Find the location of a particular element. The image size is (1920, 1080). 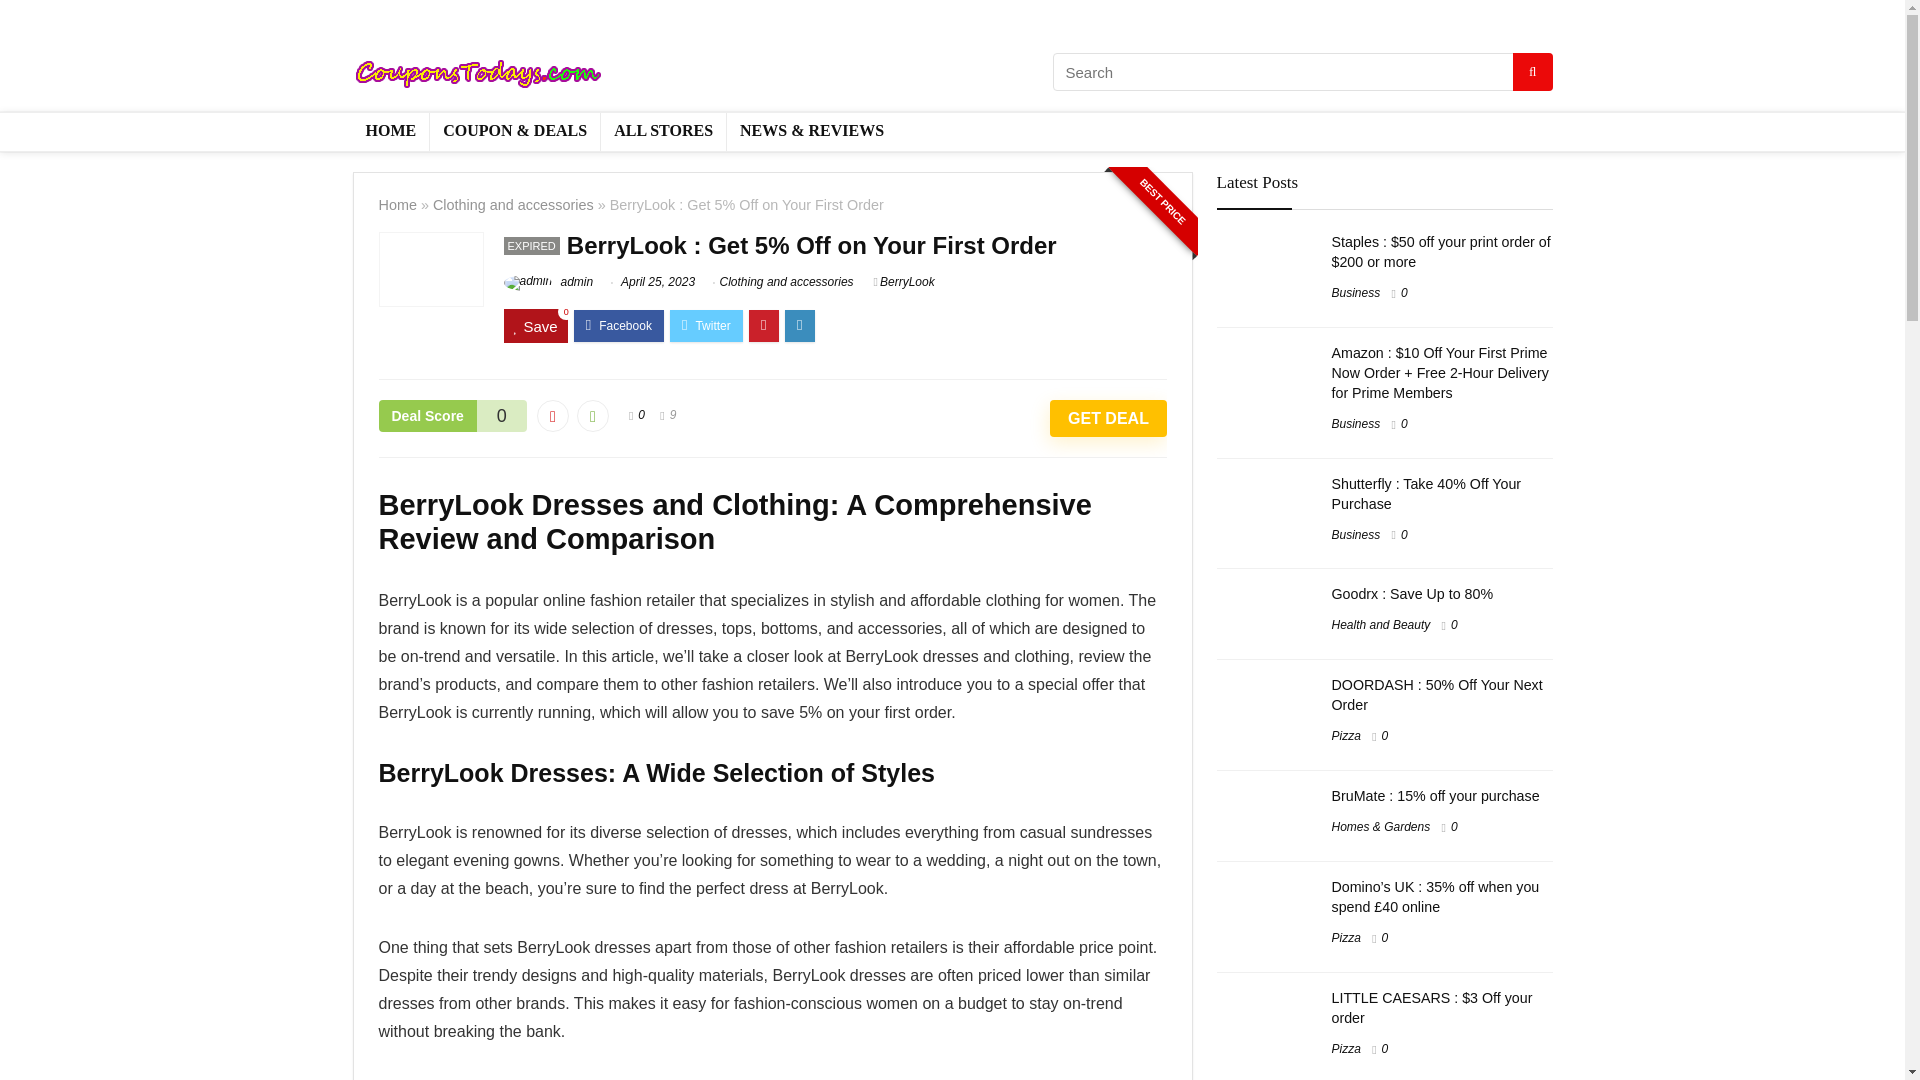

View all posts in Clothing and accessories is located at coordinates (787, 282).